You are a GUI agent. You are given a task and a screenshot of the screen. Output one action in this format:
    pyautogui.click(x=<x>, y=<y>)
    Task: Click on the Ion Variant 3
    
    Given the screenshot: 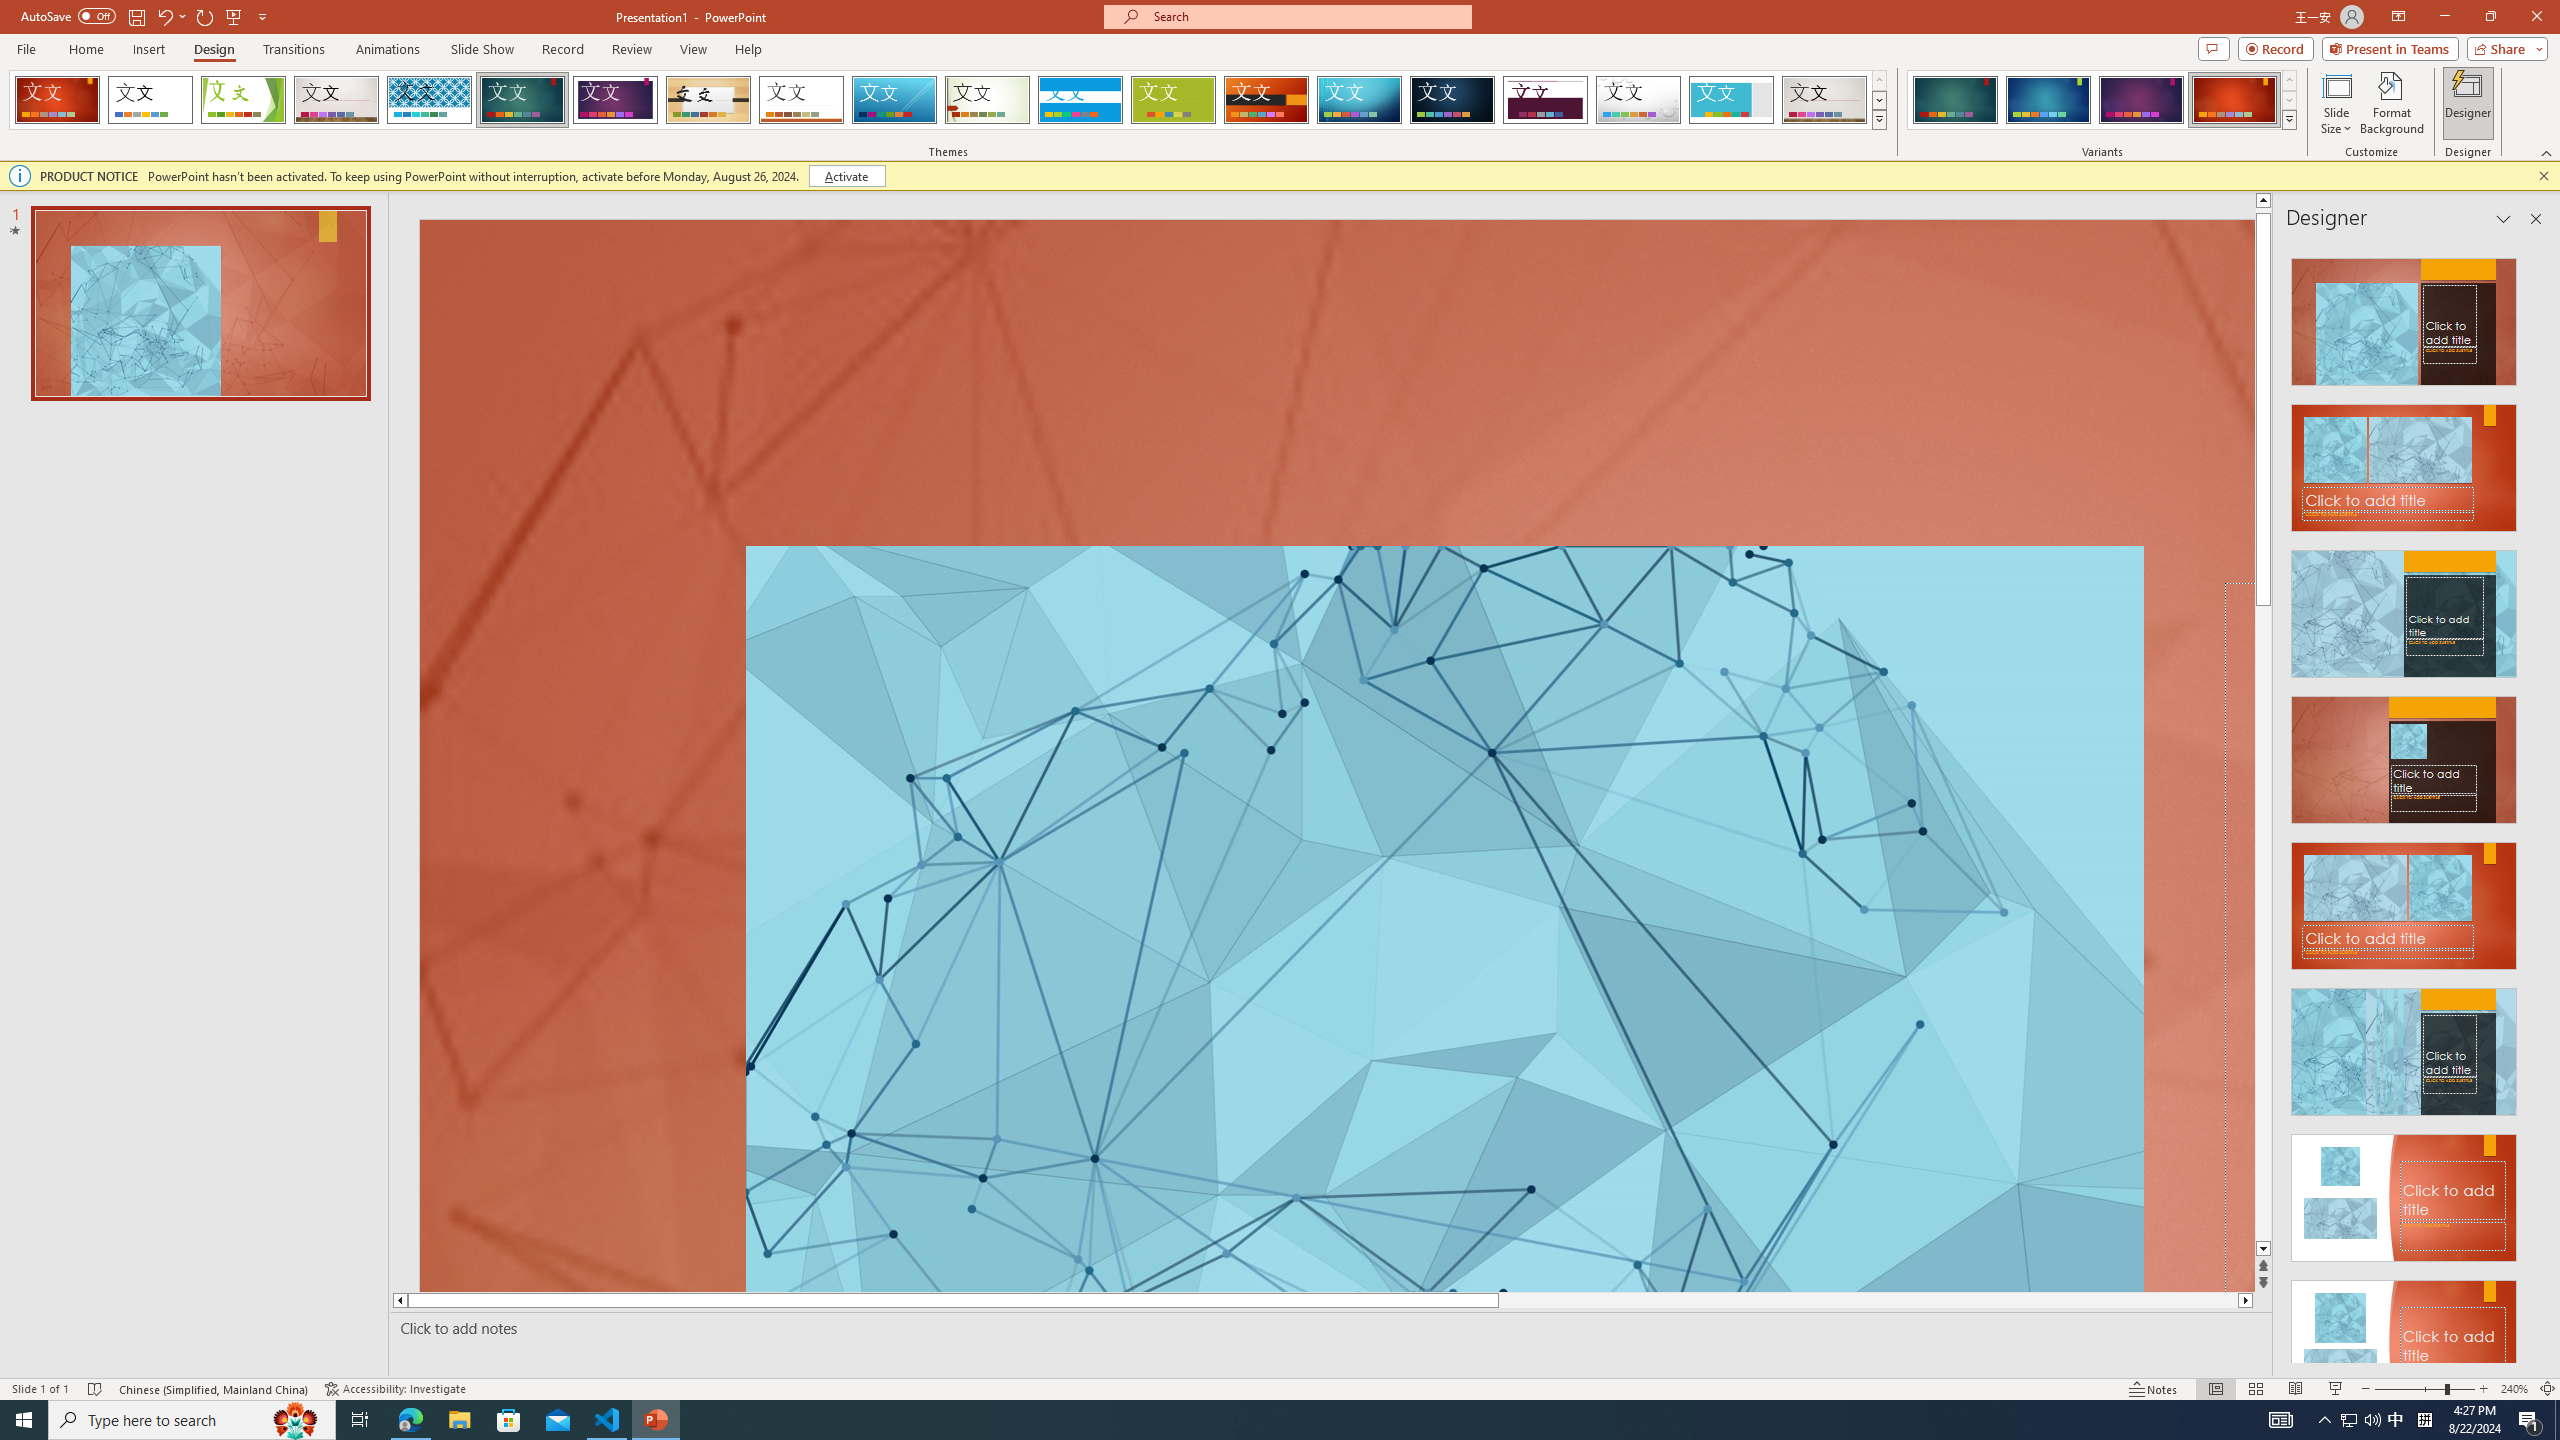 What is the action you would take?
    pyautogui.click(x=2141, y=100)
    